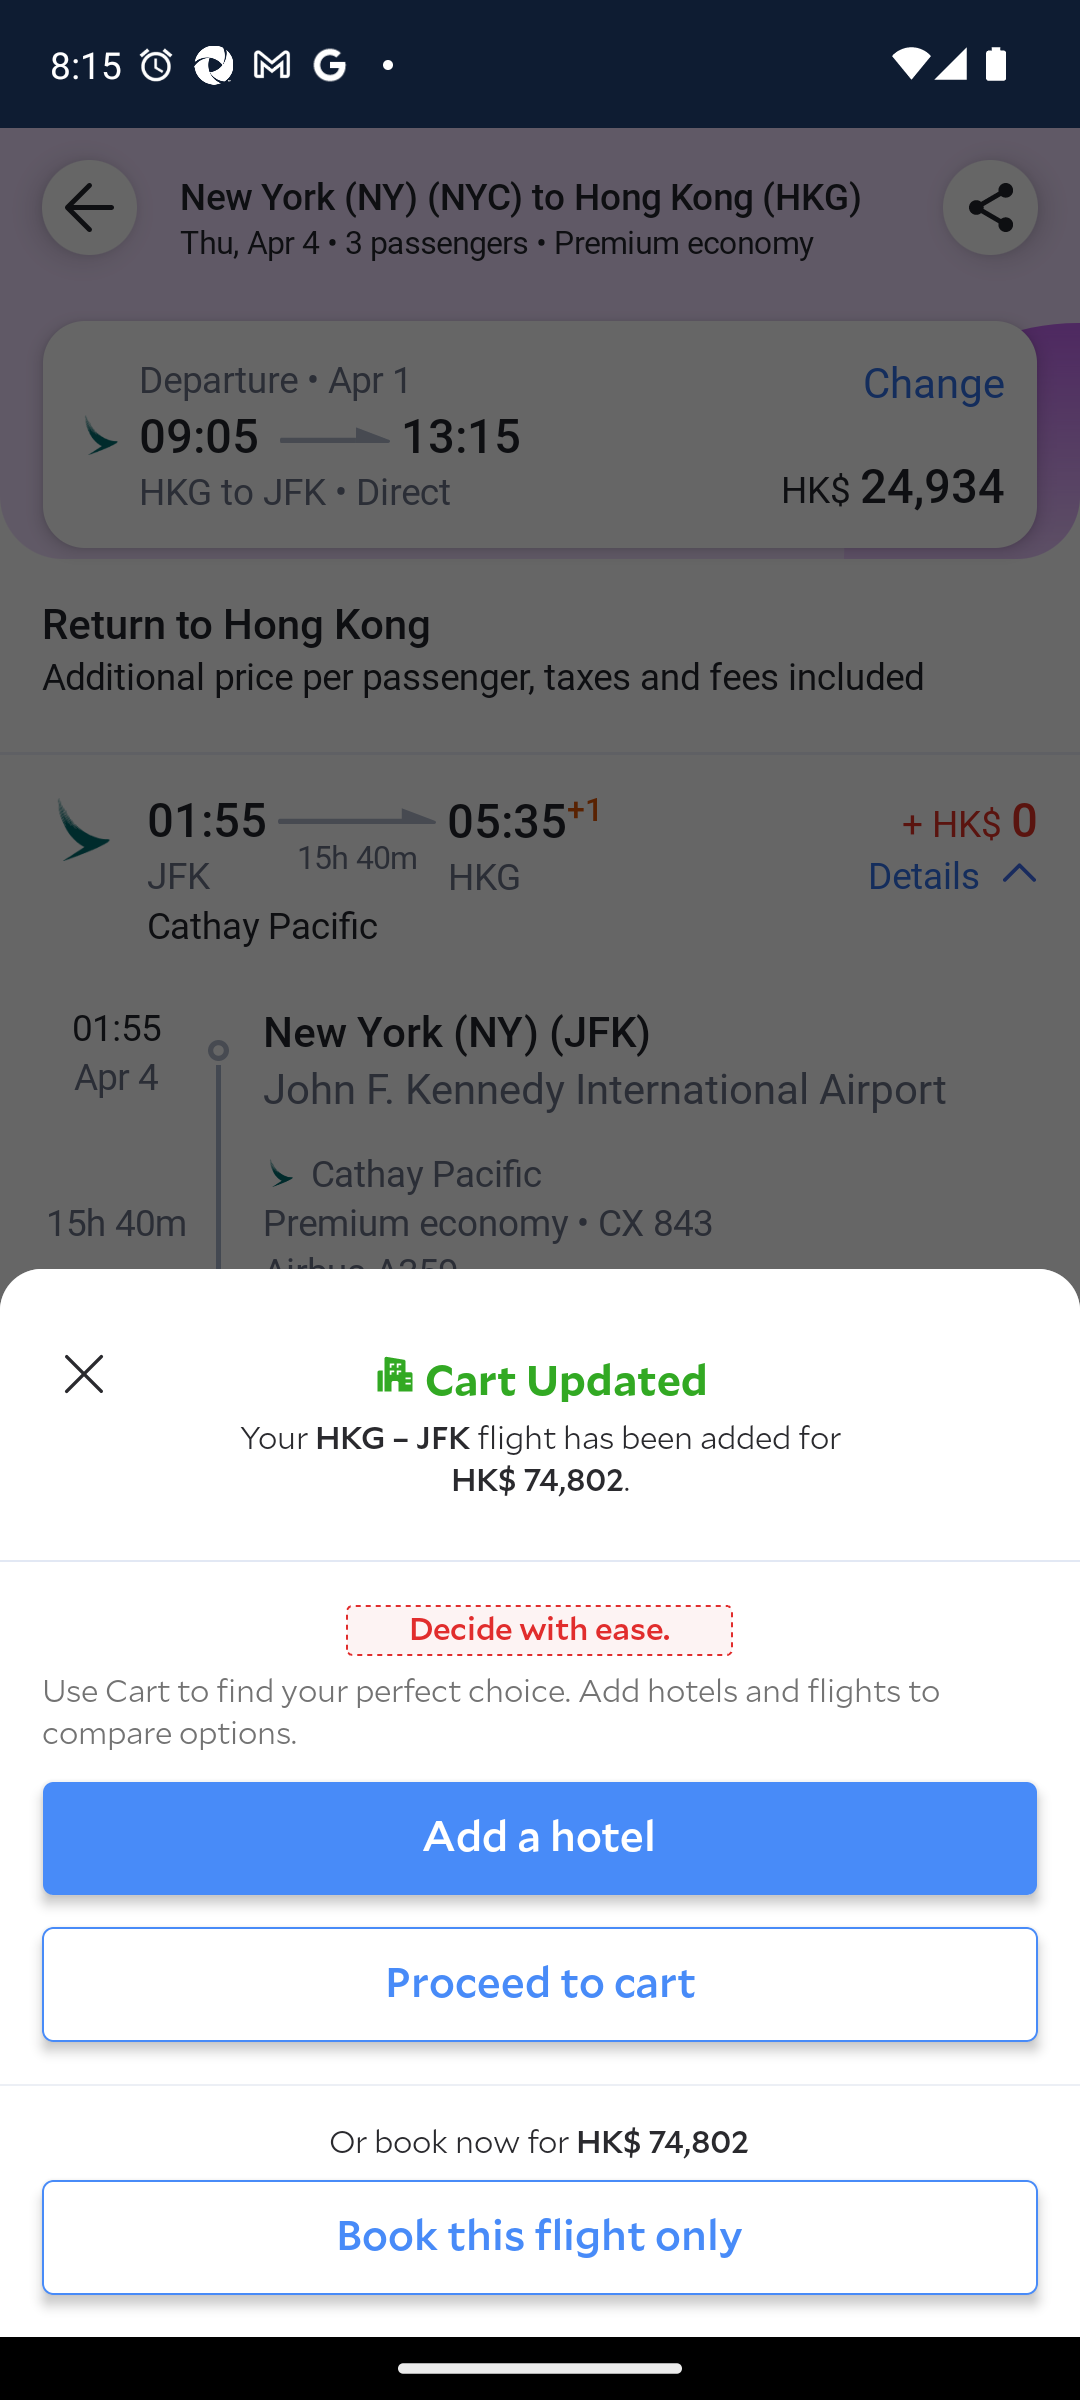  What do you see at coordinates (540, 1984) in the screenshot?
I see `Proceed to cart  Proceed to cart` at bounding box center [540, 1984].